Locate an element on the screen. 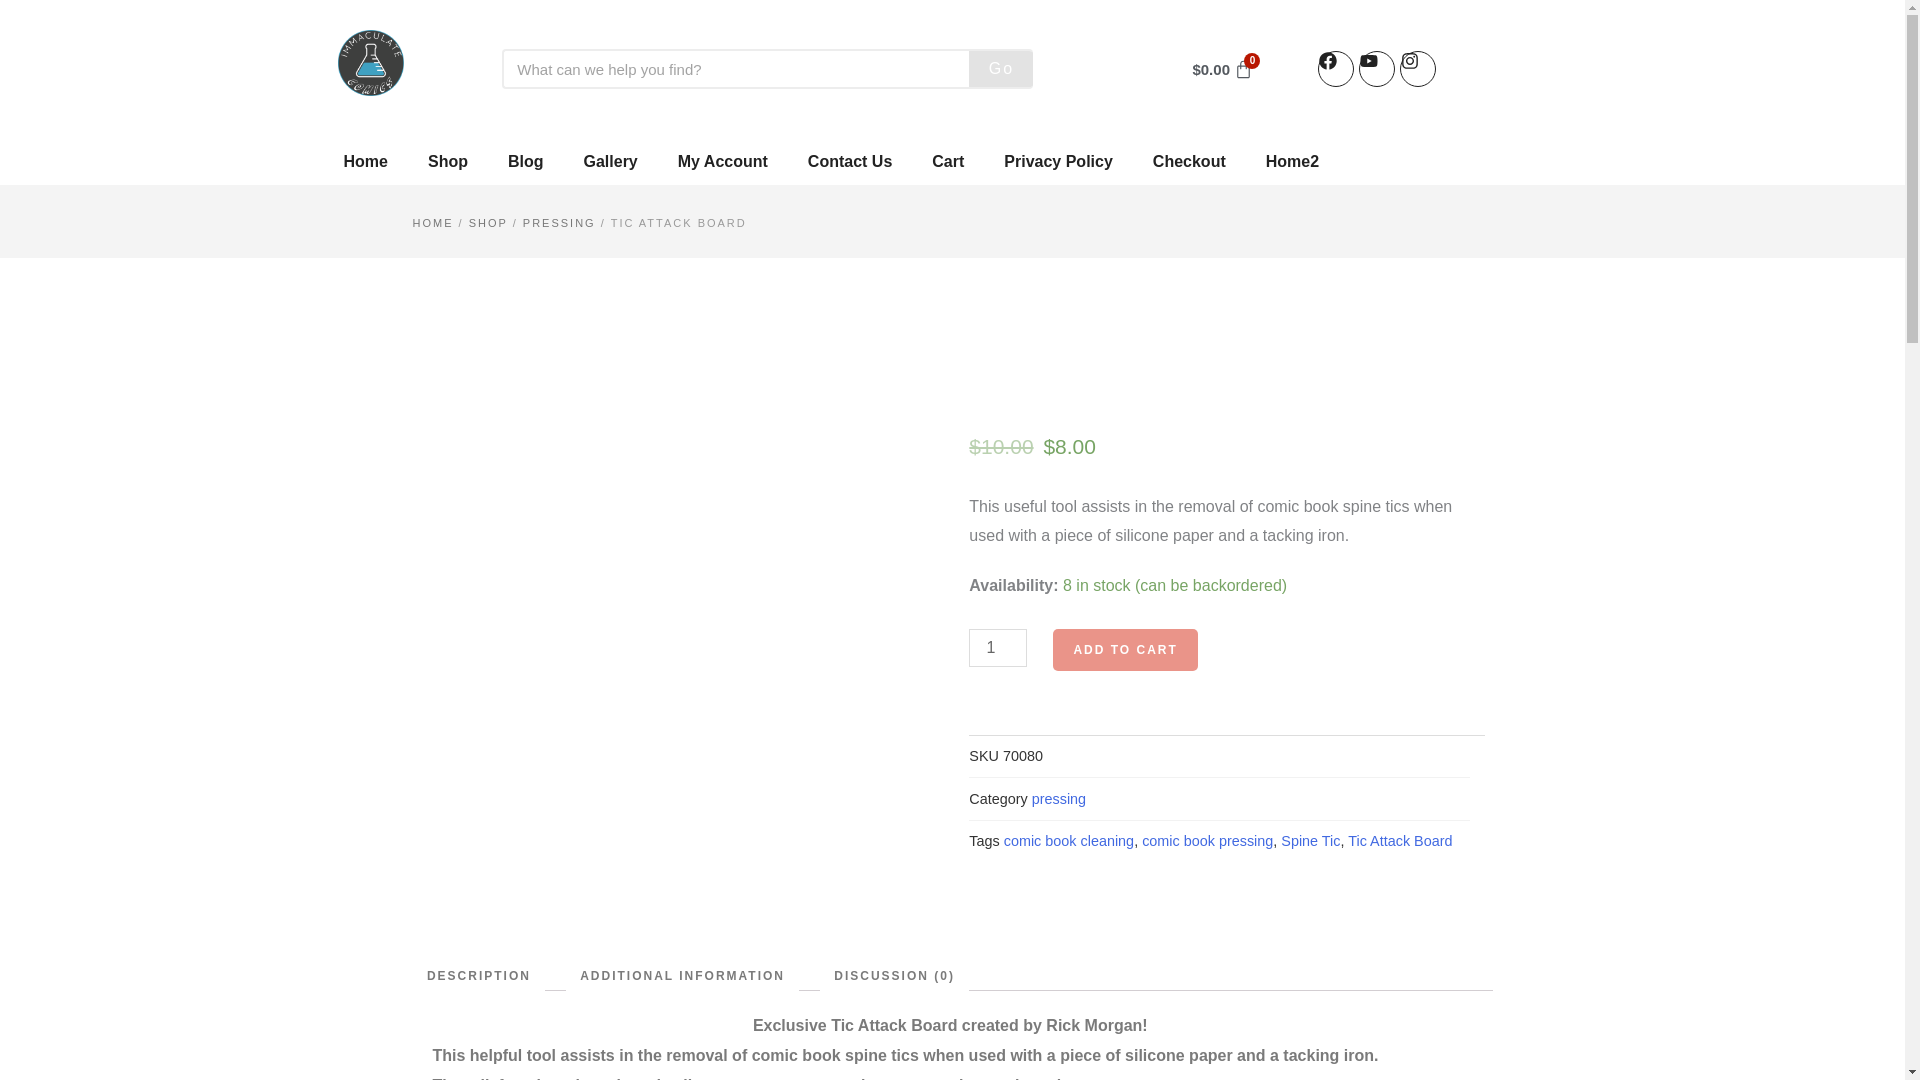  Privacy Policy is located at coordinates (1058, 162).